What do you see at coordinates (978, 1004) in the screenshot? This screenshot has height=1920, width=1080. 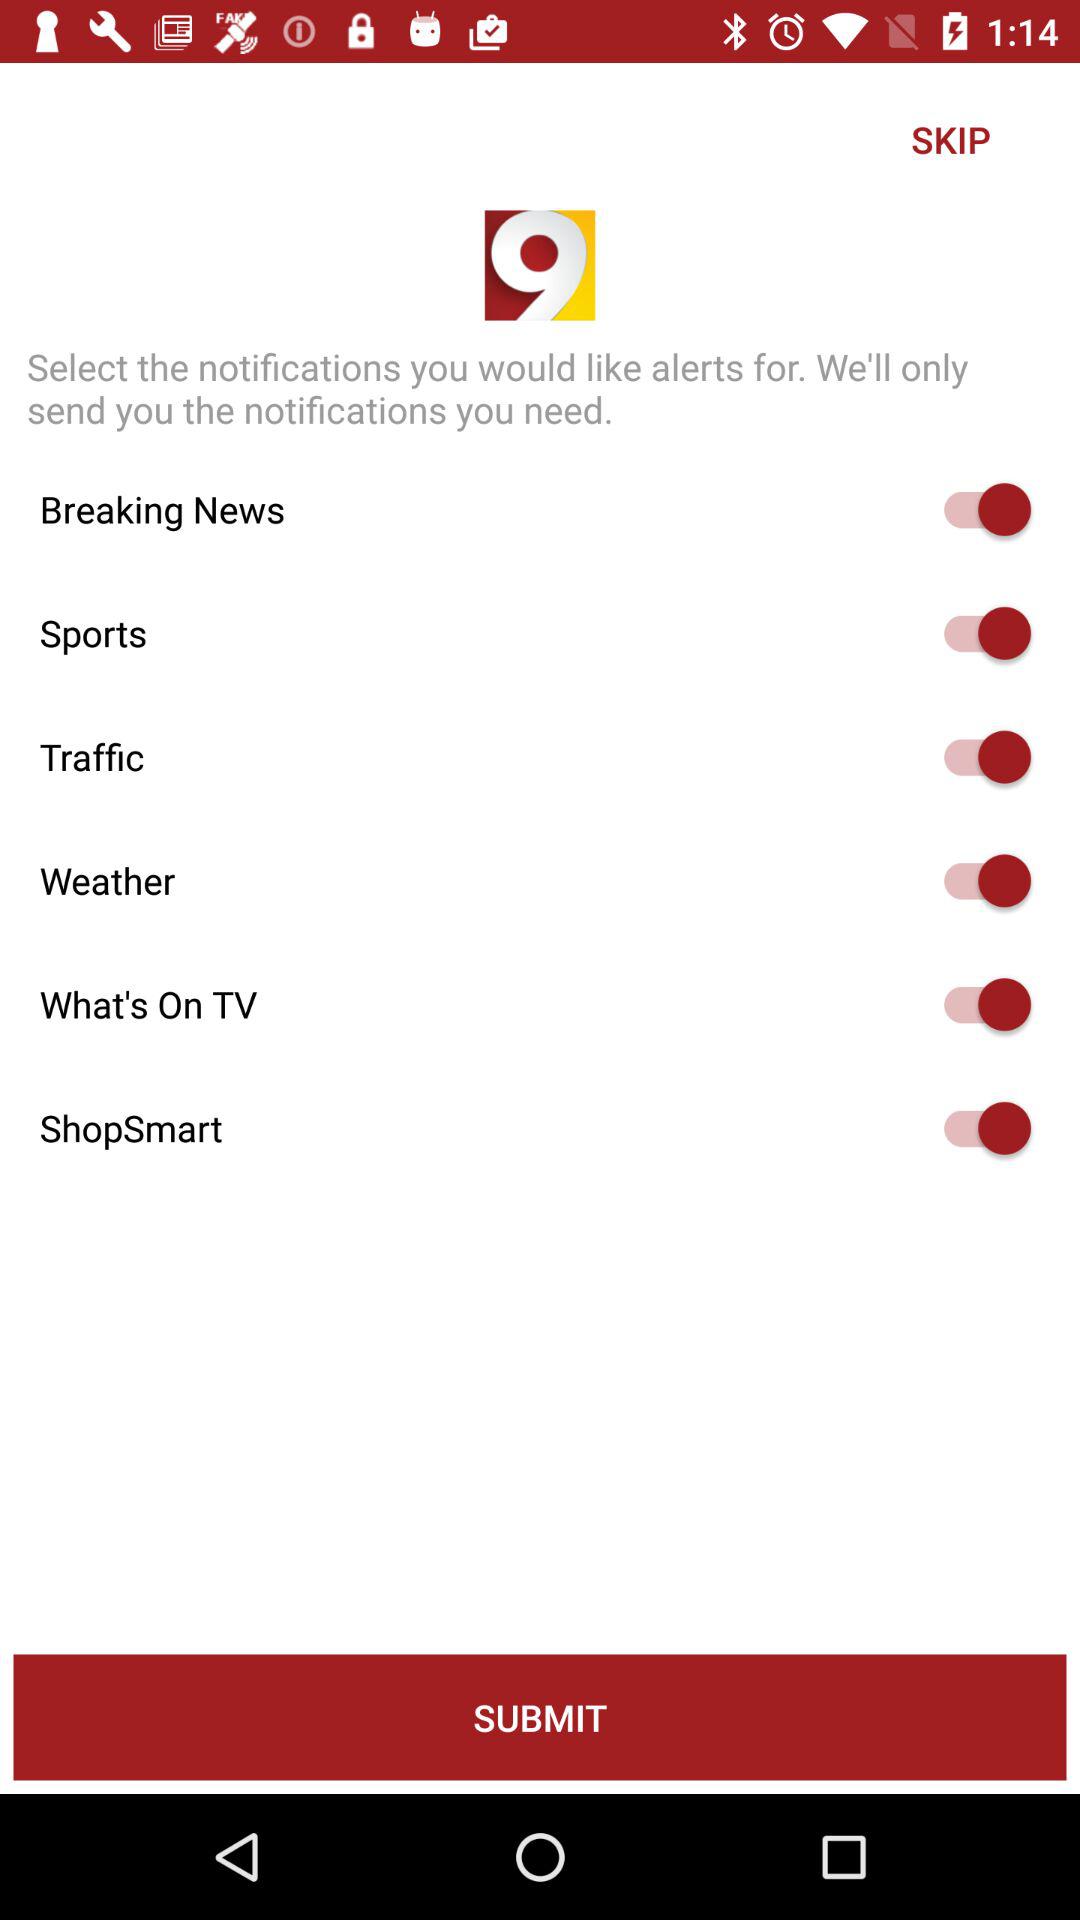 I see `toggle option` at bounding box center [978, 1004].